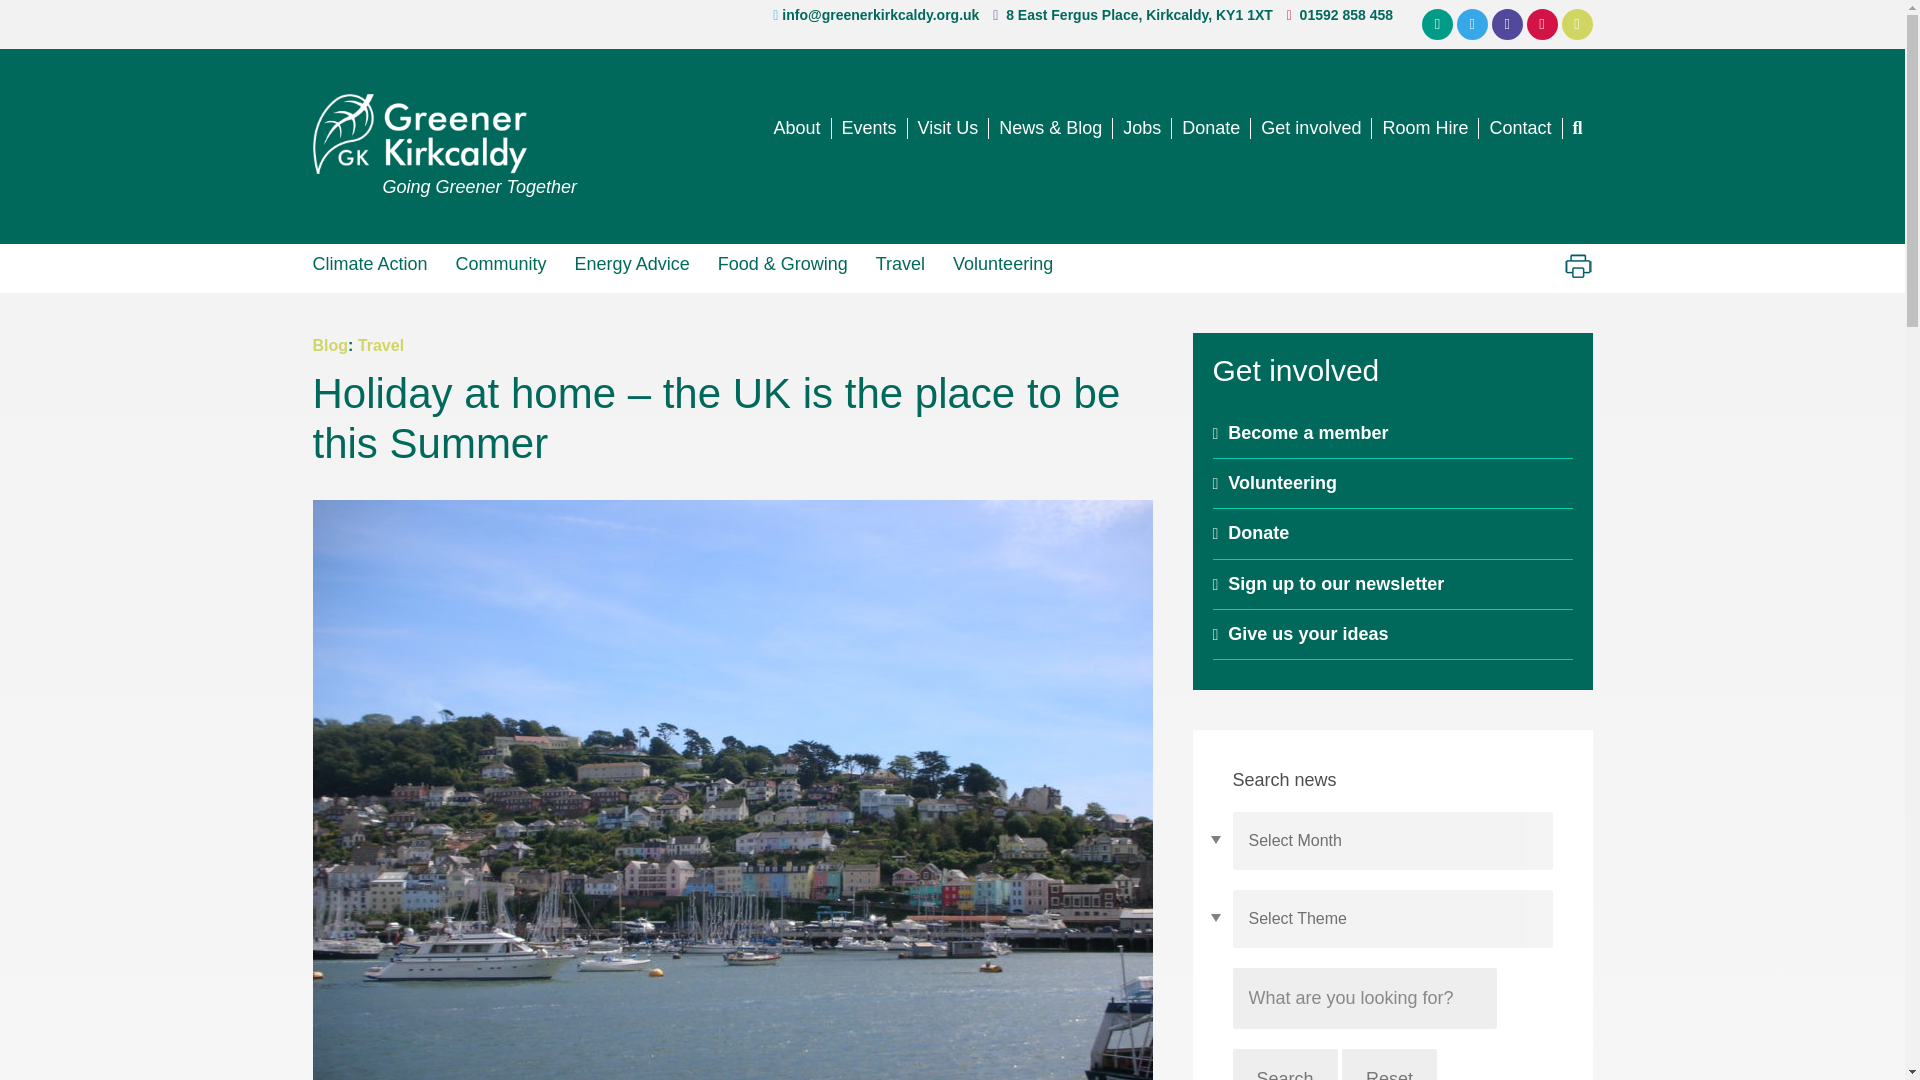 The height and width of the screenshot is (1080, 1920). What do you see at coordinates (500, 263) in the screenshot?
I see `Community` at bounding box center [500, 263].